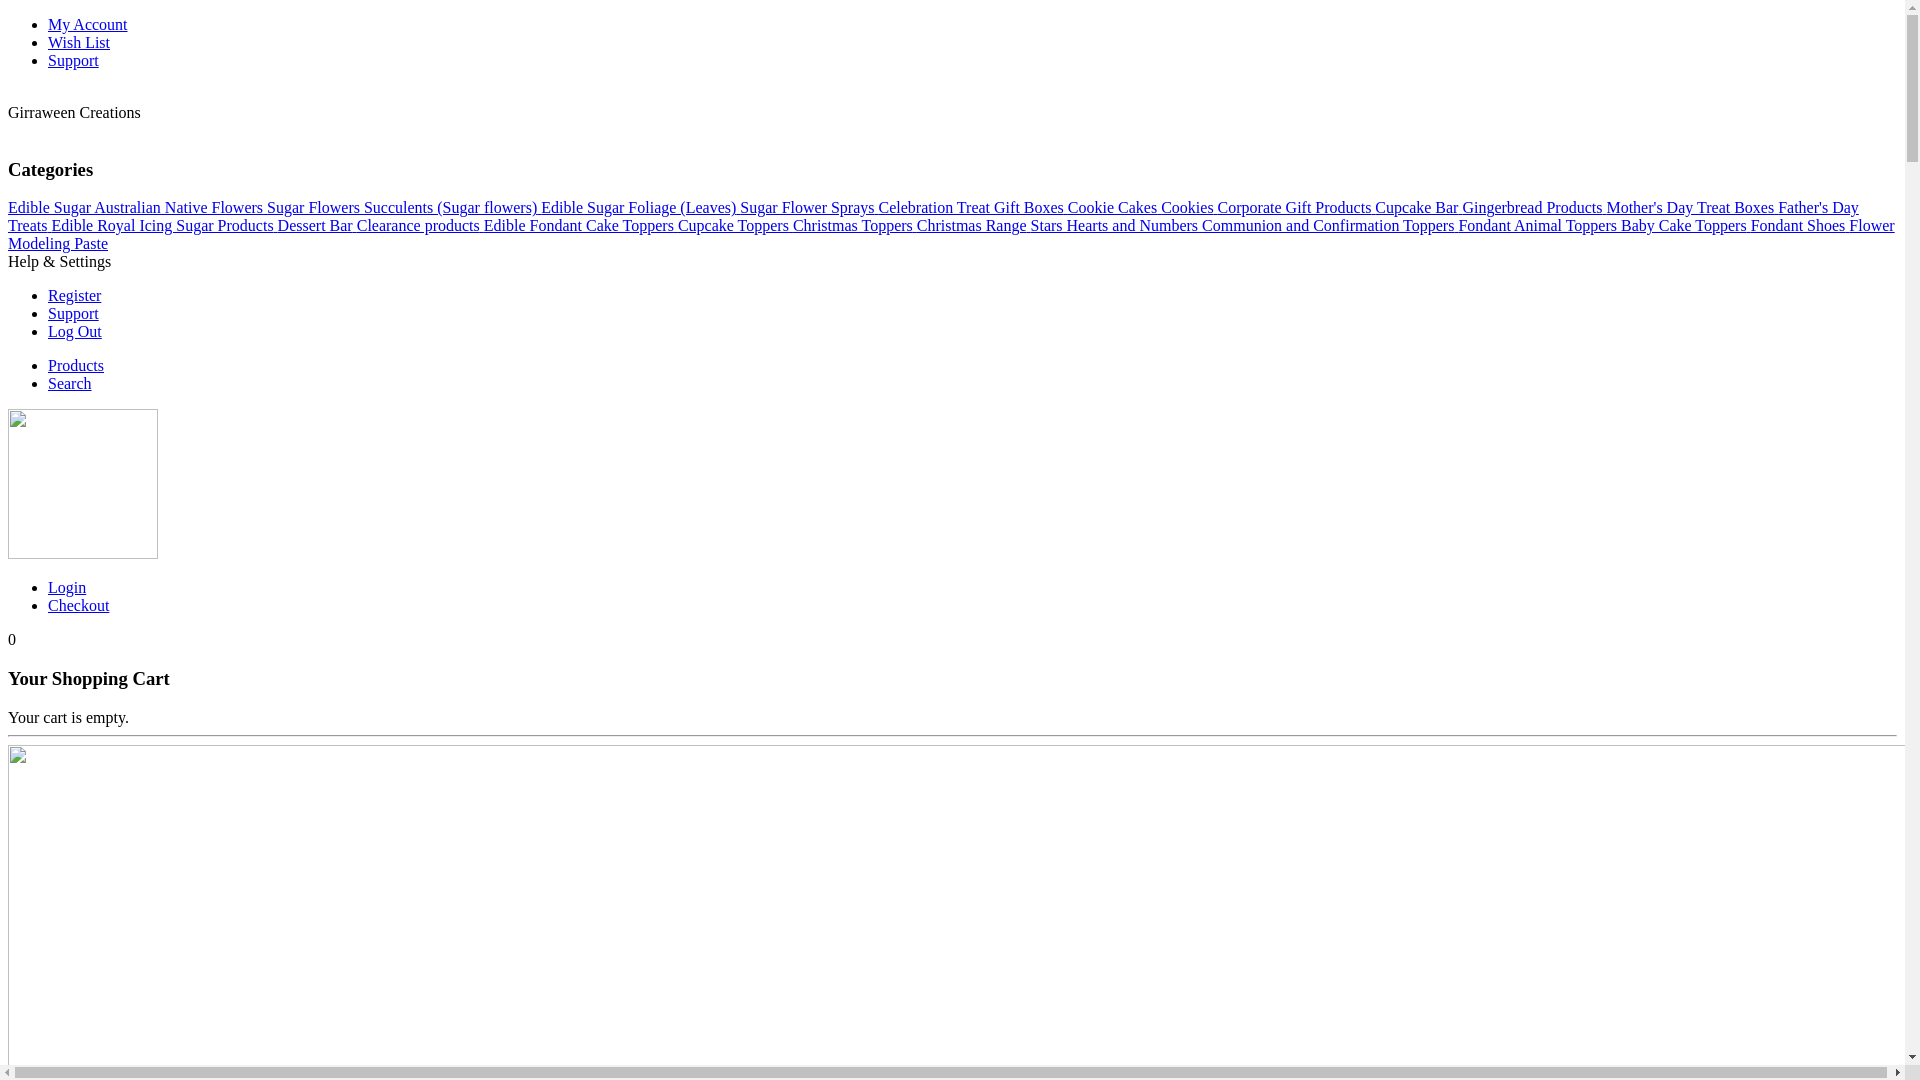  What do you see at coordinates (1114, 208) in the screenshot?
I see `Cookie Cakes` at bounding box center [1114, 208].